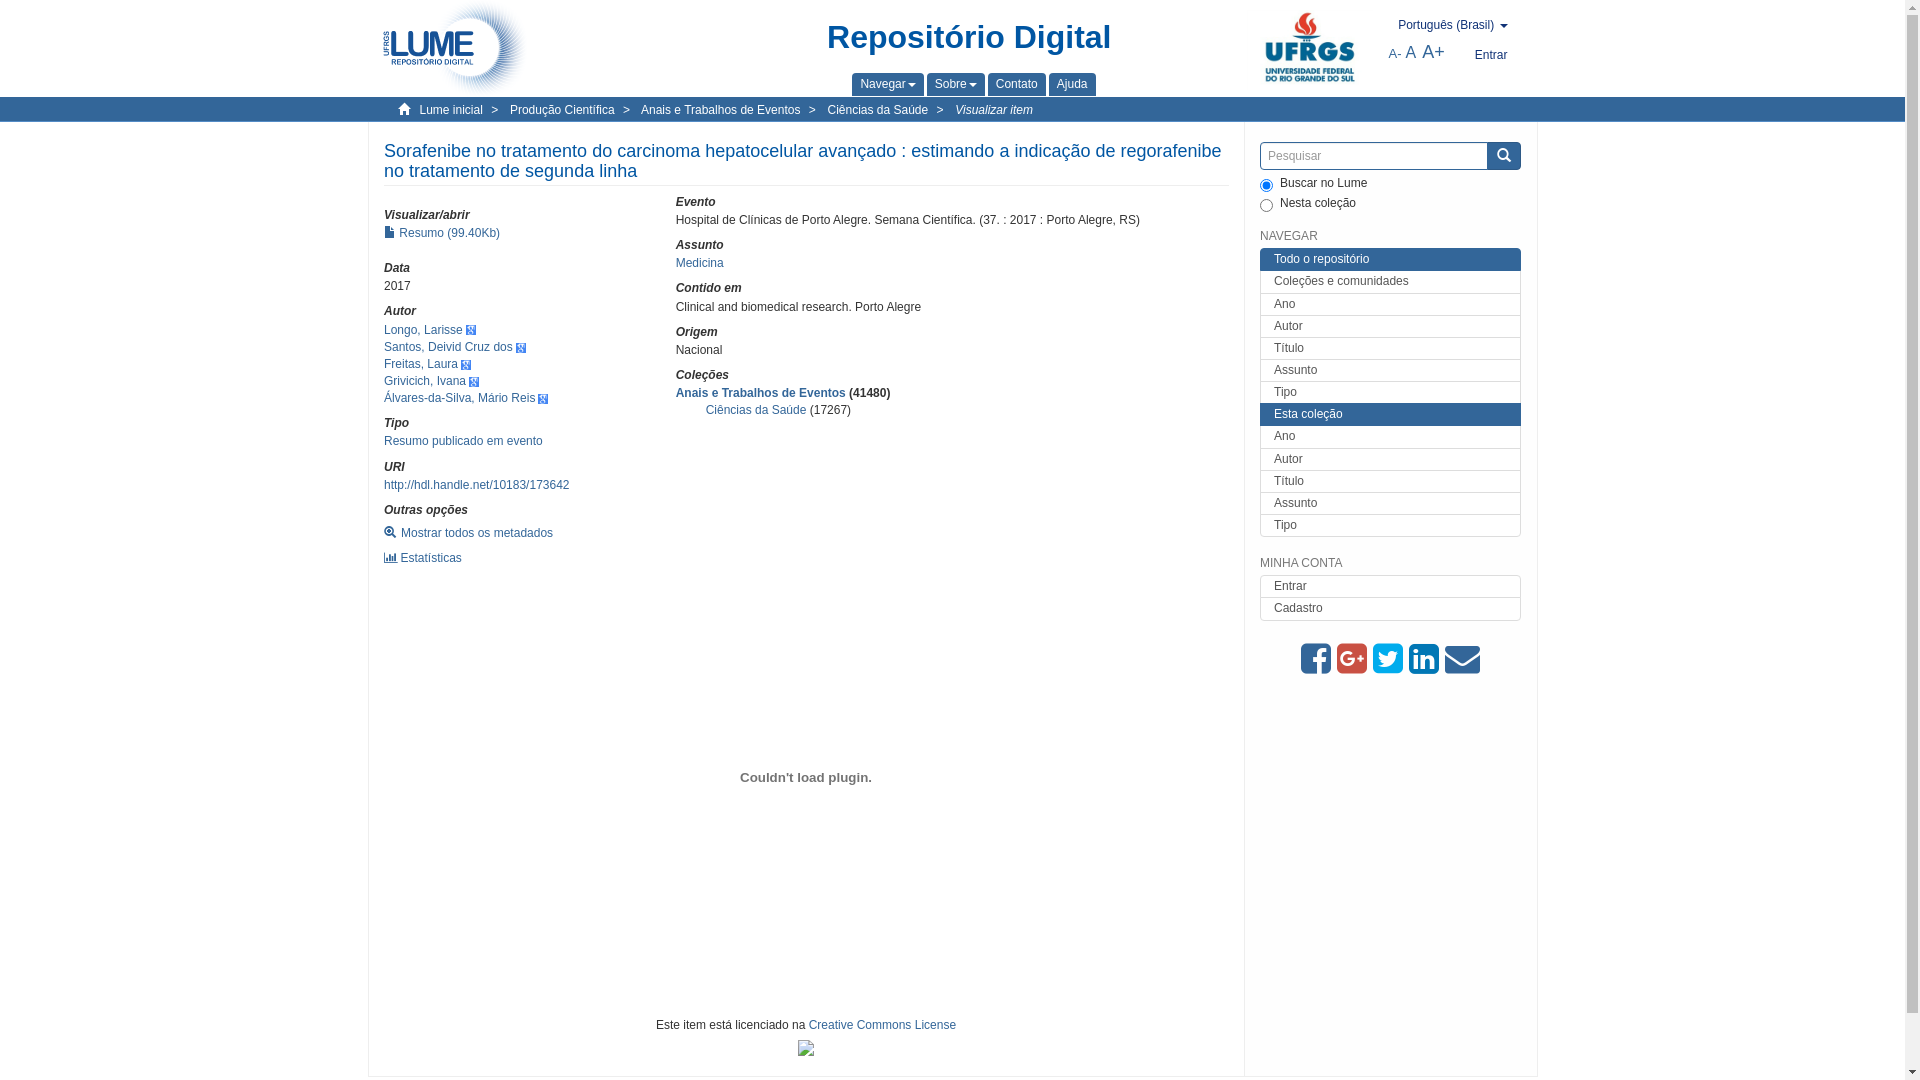  I want to click on Autor, so click(1390, 460).